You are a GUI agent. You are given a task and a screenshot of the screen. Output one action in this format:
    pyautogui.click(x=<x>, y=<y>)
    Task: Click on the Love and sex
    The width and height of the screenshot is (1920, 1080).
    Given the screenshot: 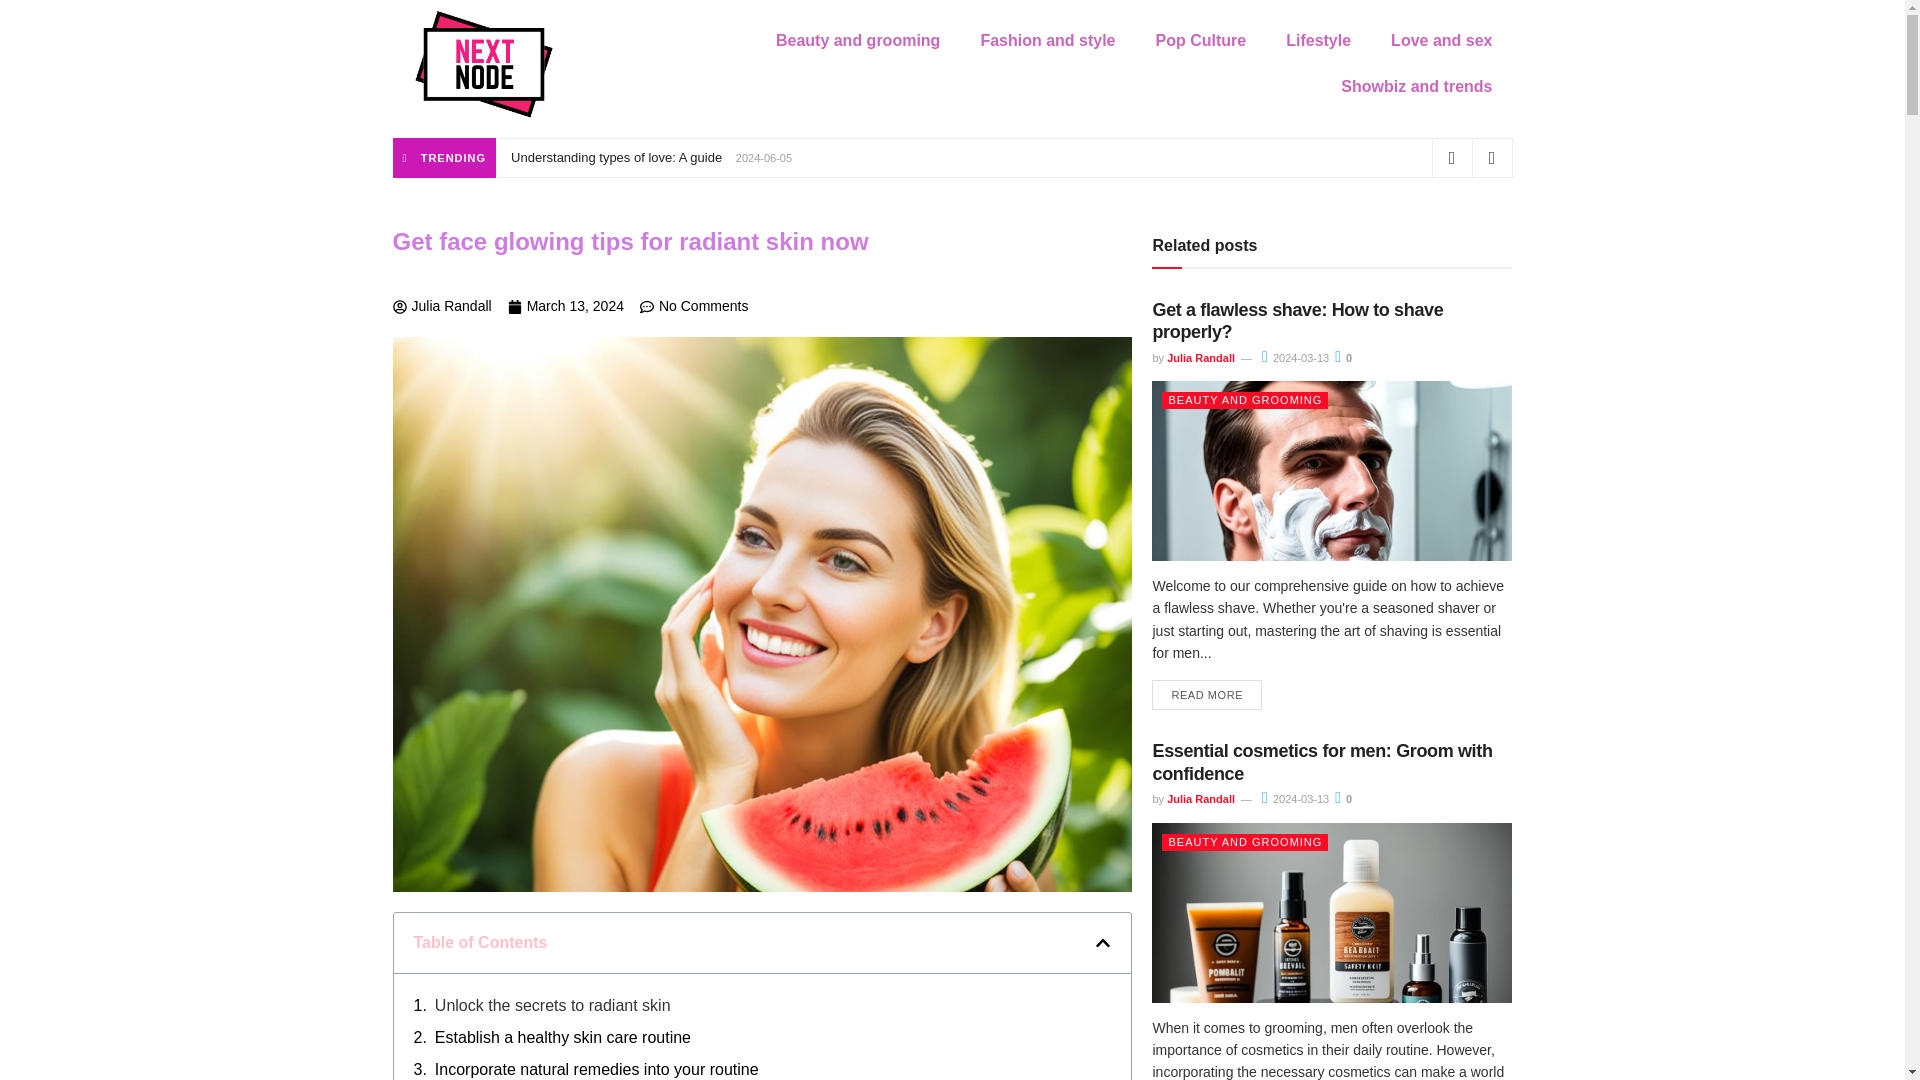 What is the action you would take?
    pyautogui.click(x=1441, y=40)
    